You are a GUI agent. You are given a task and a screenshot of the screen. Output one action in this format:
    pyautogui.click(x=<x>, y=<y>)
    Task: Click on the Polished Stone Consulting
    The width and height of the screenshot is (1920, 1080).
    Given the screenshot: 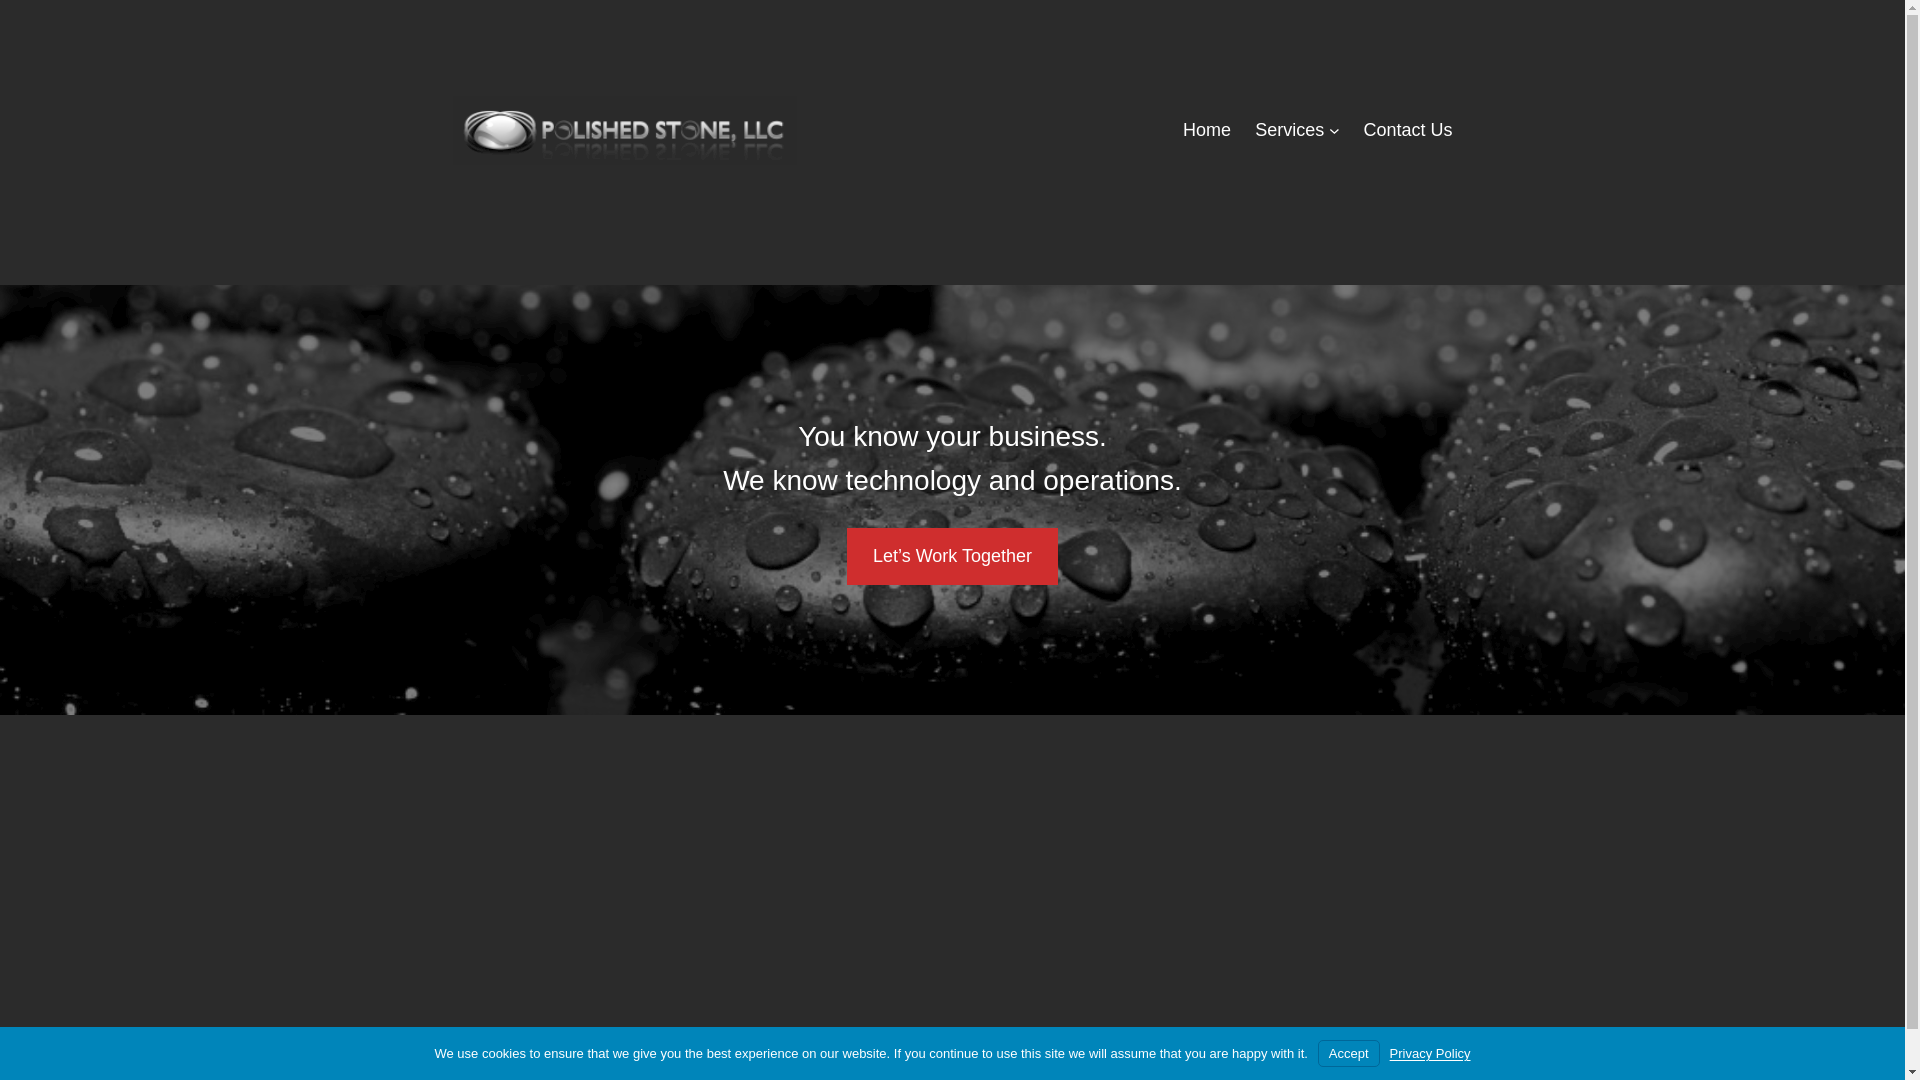 What is the action you would take?
    pyautogui.click(x=566, y=1038)
    